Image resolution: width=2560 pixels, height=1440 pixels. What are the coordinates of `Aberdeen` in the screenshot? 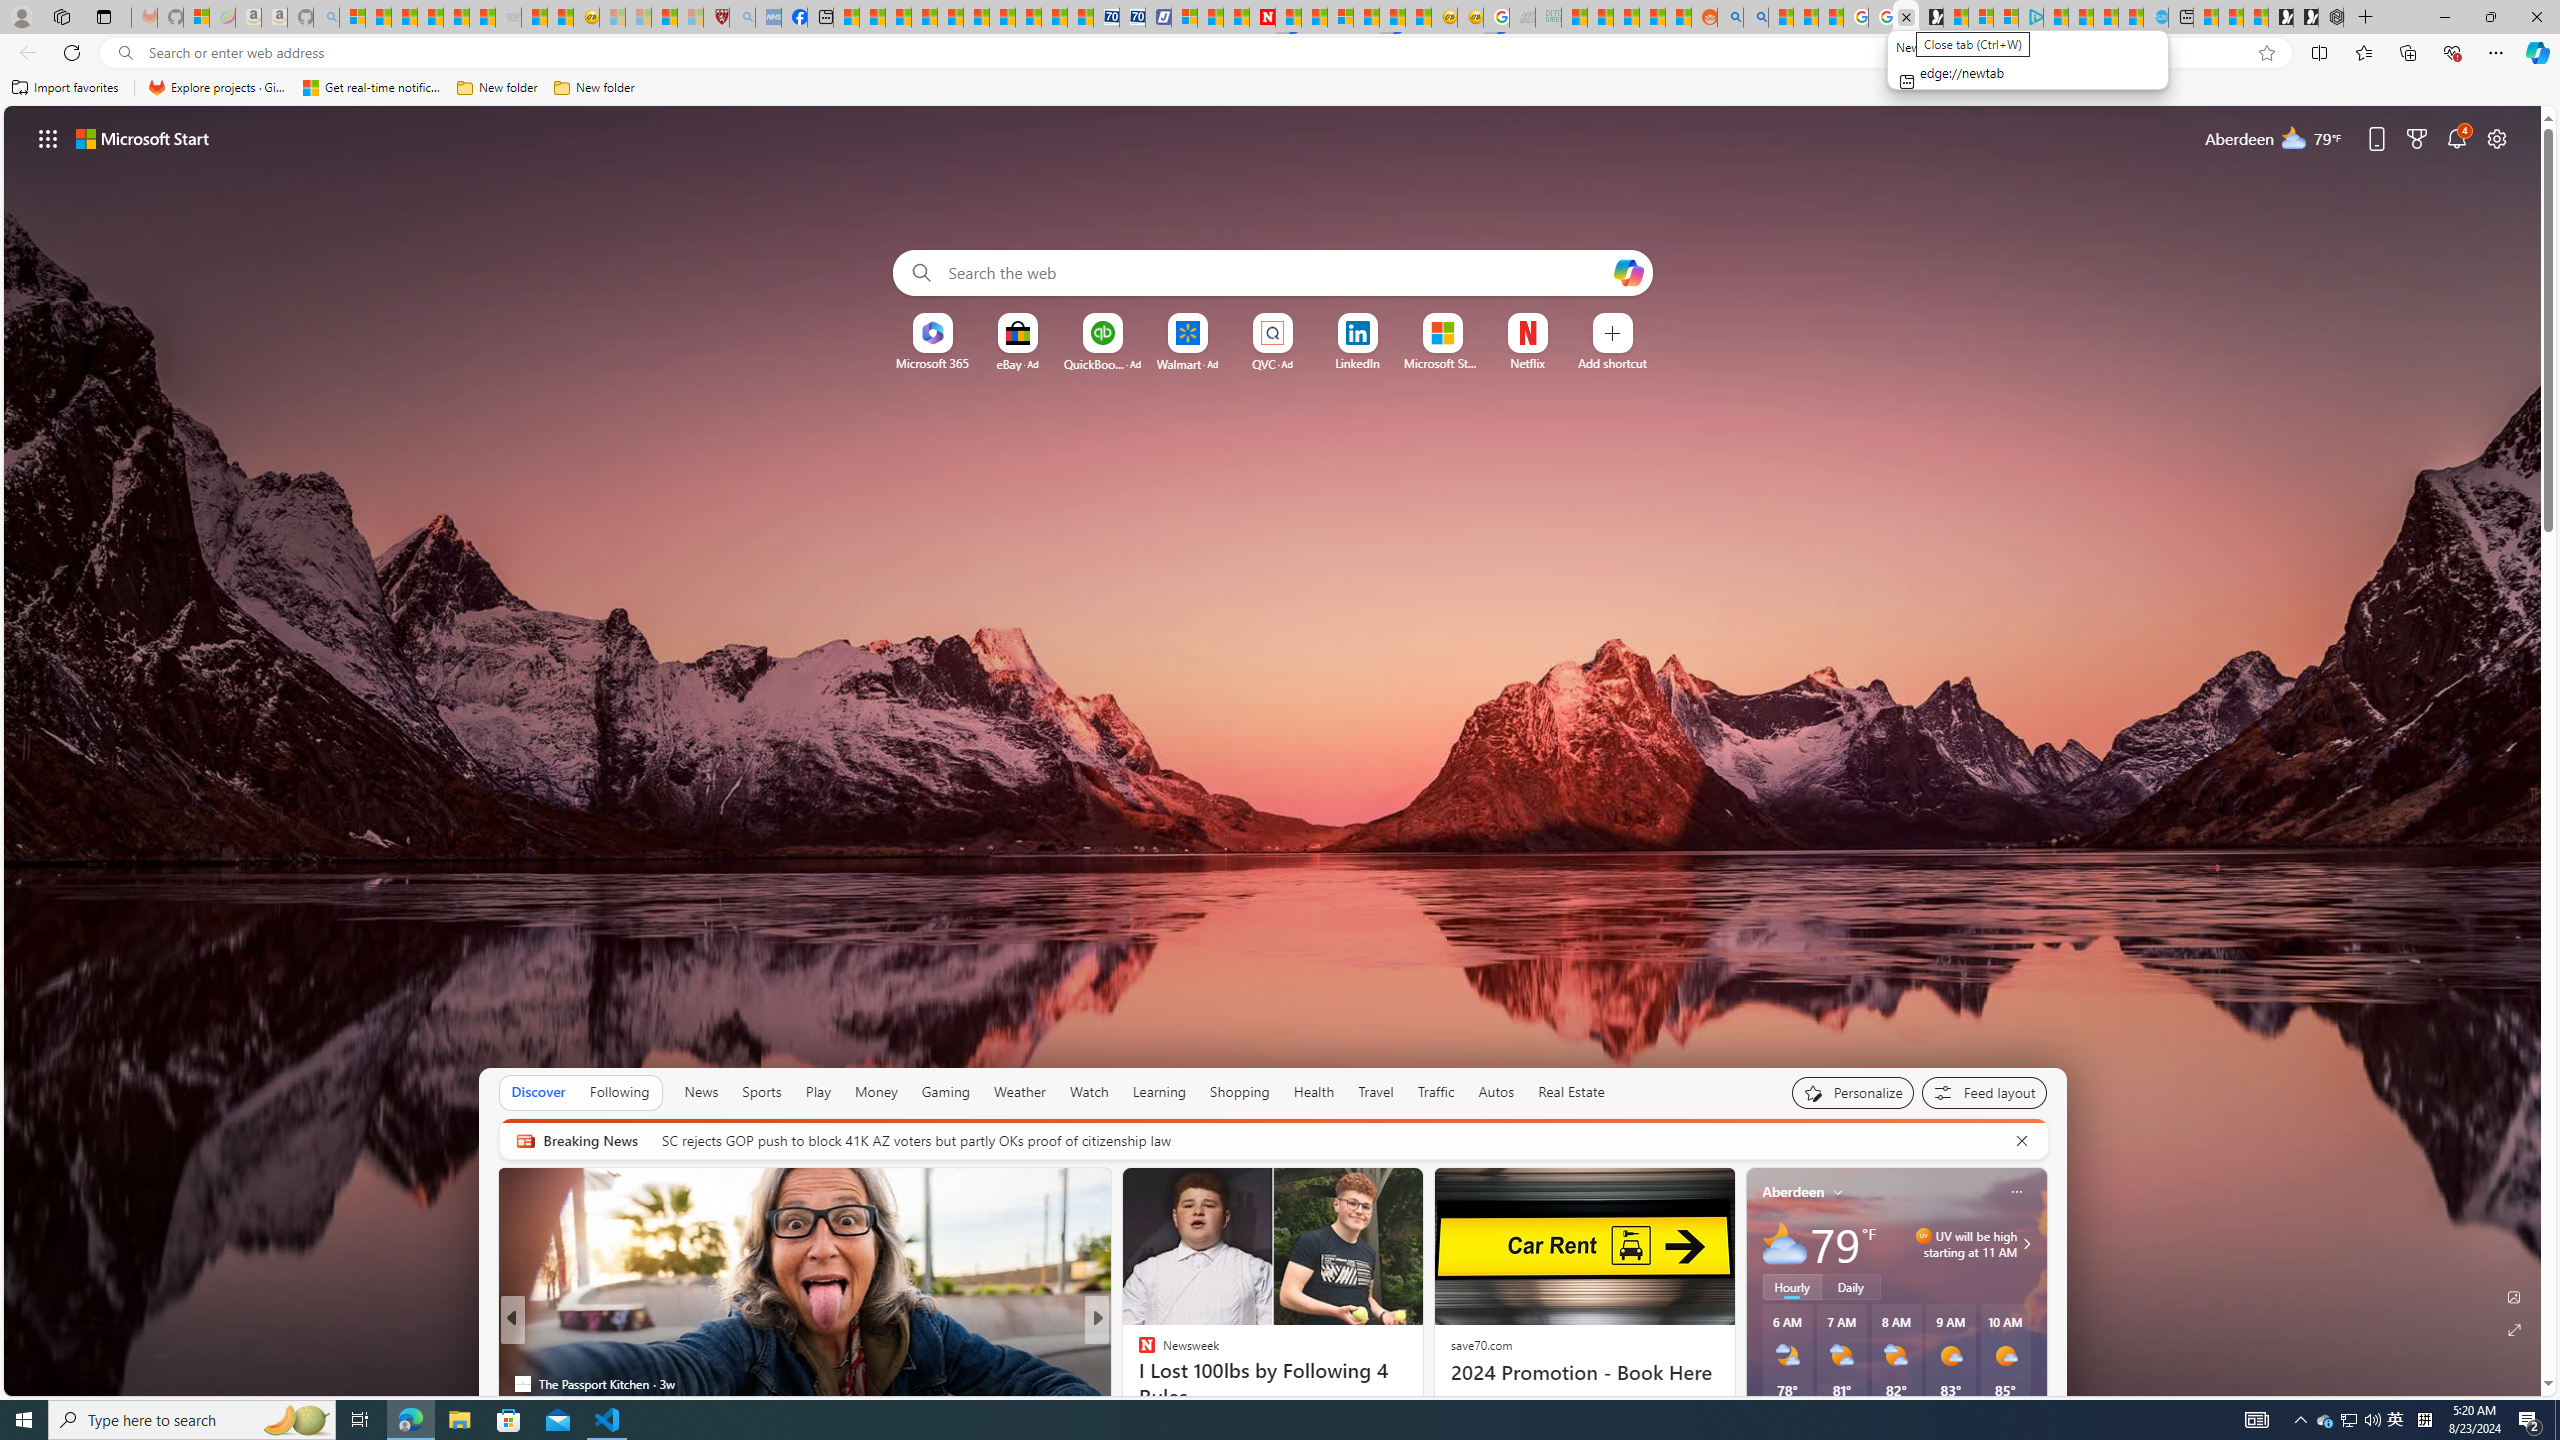 It's located at (1793, 1192).